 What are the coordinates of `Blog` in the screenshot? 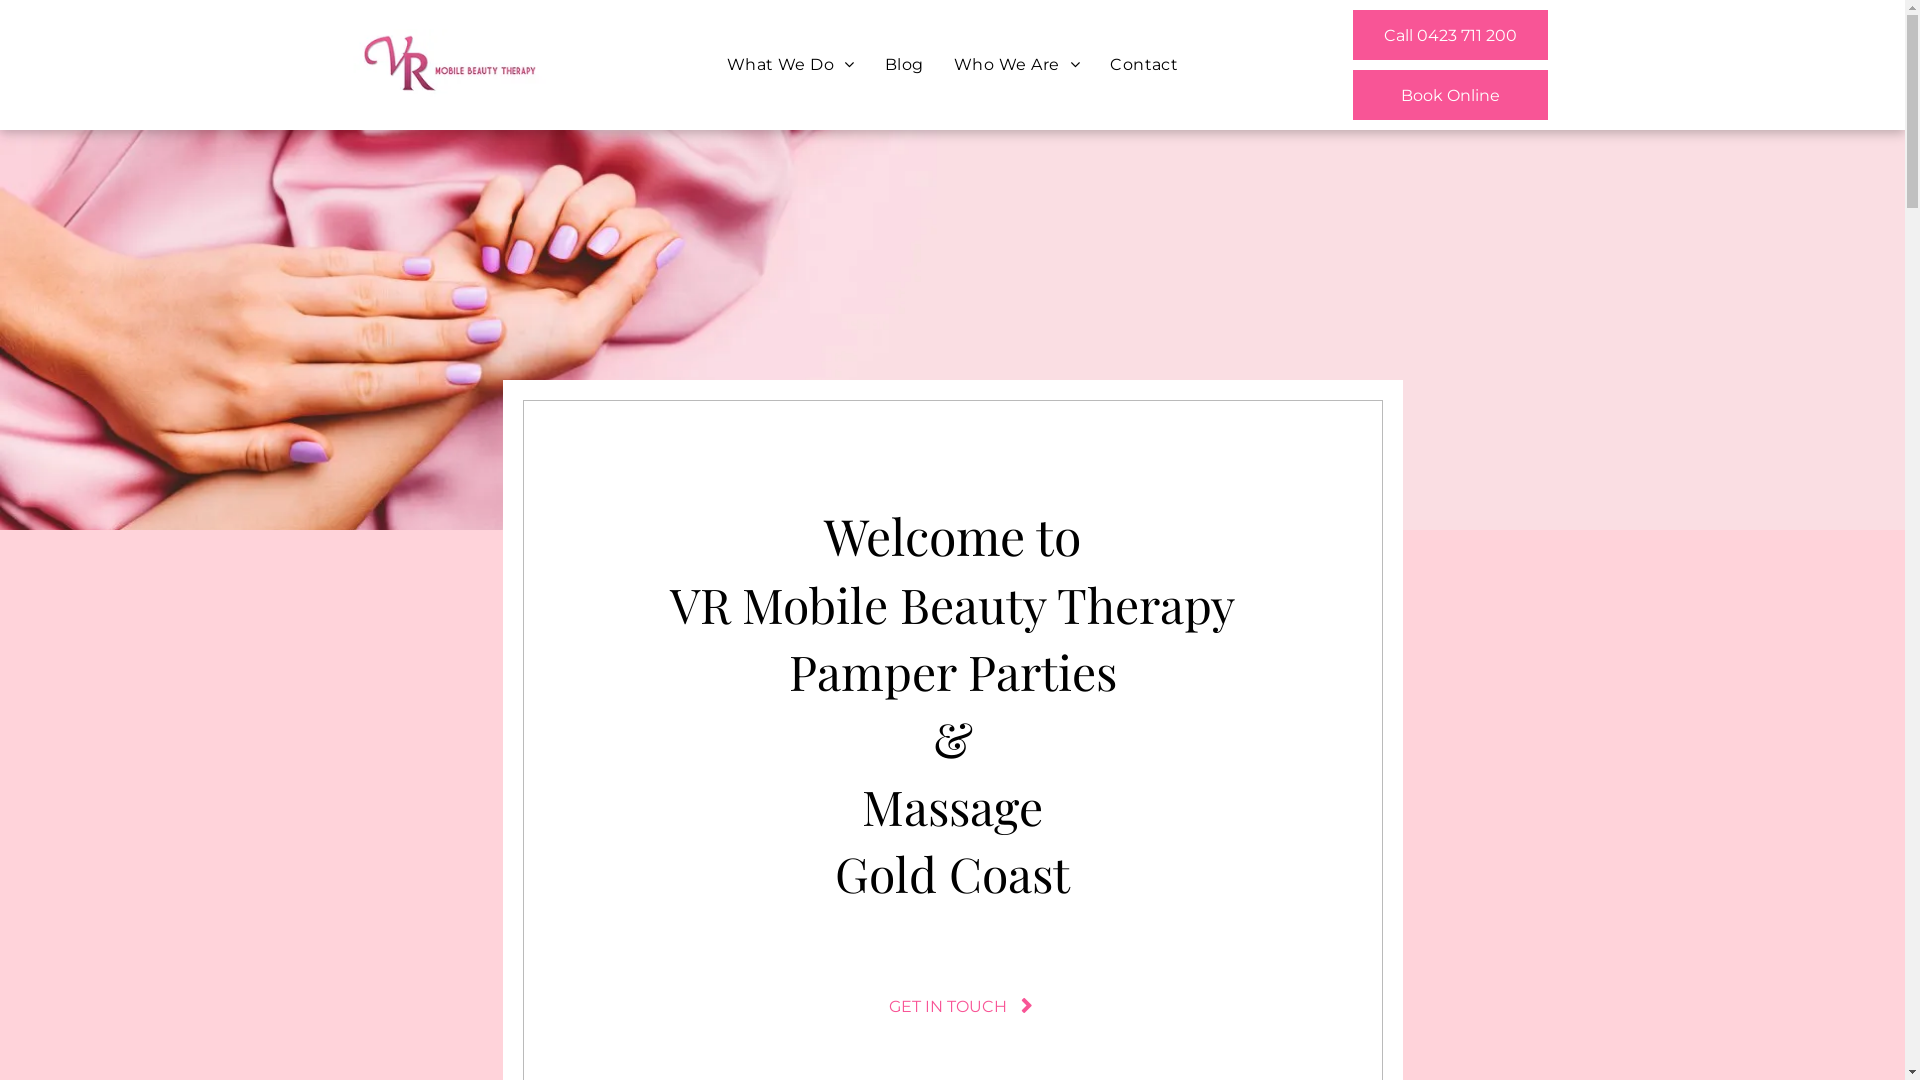 It's located at (904, 65).